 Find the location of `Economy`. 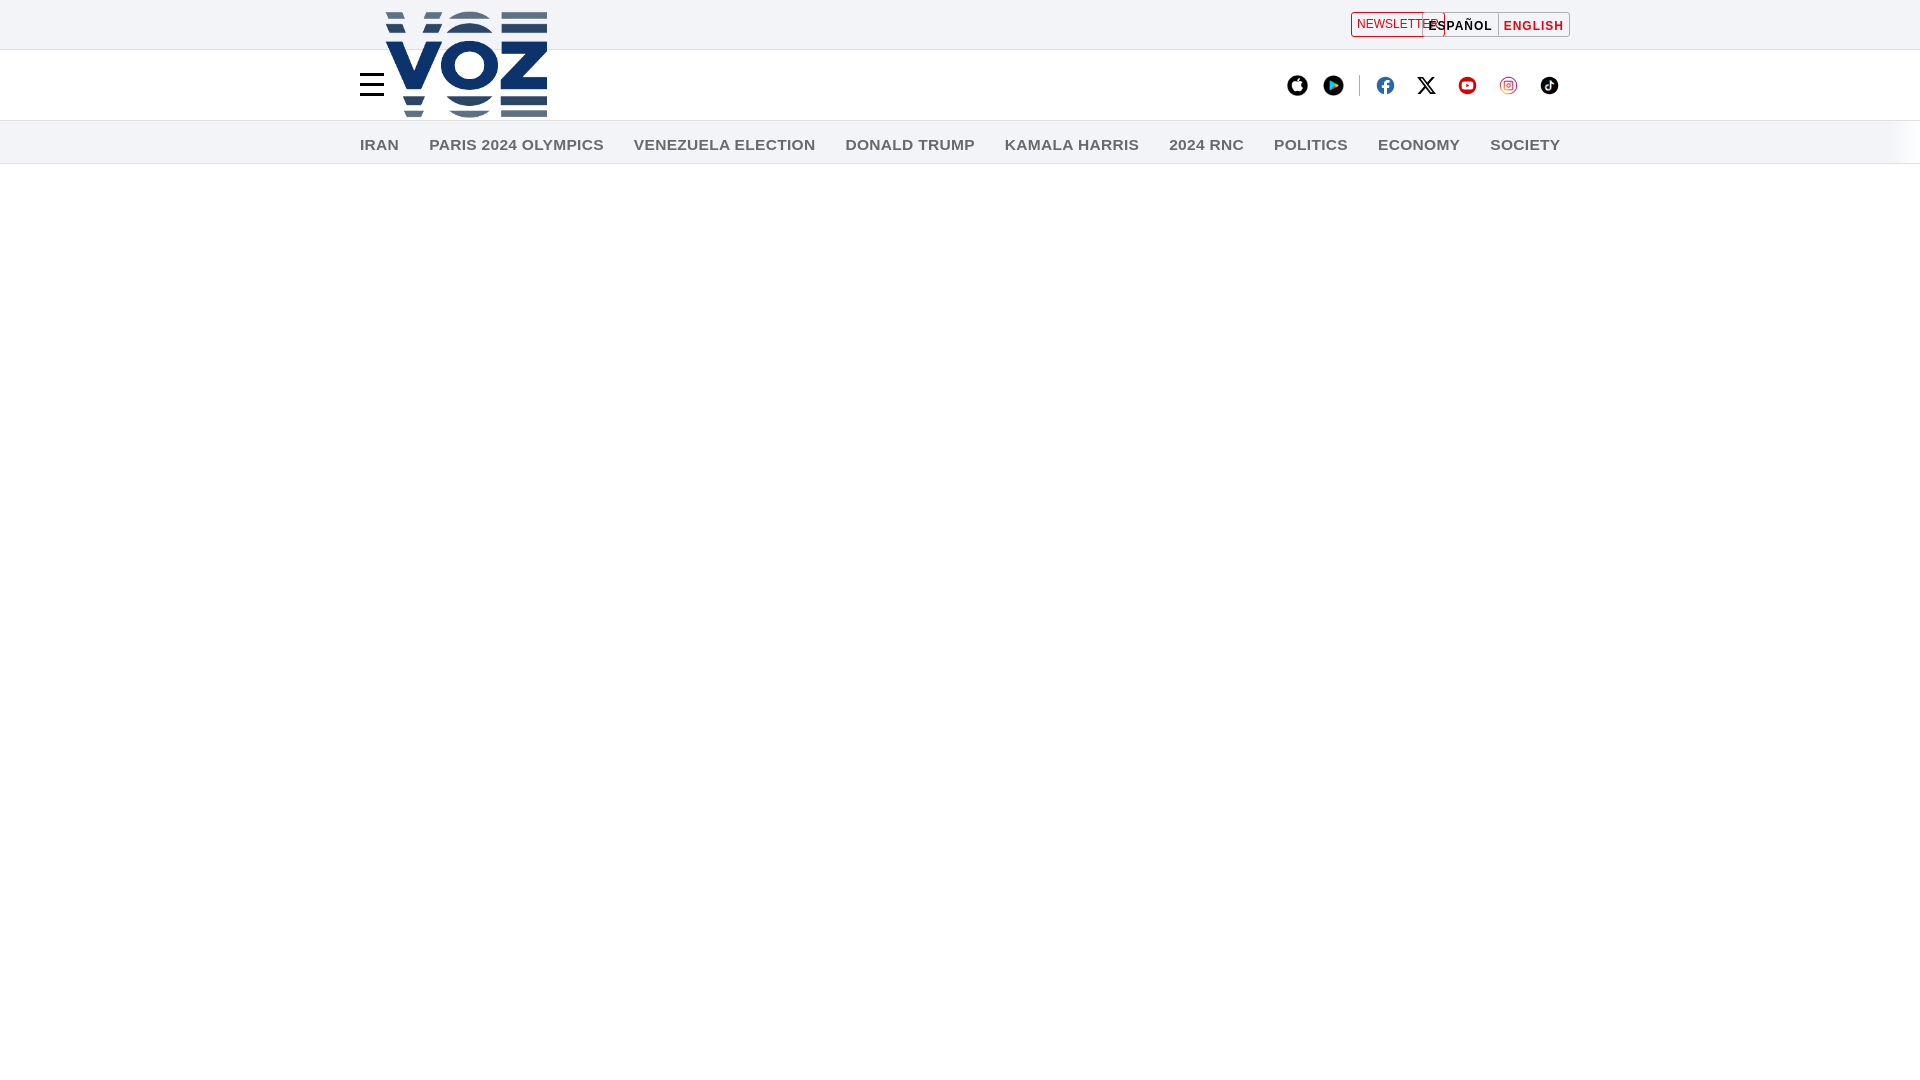

Economy is located at coordinates (1418, 145).